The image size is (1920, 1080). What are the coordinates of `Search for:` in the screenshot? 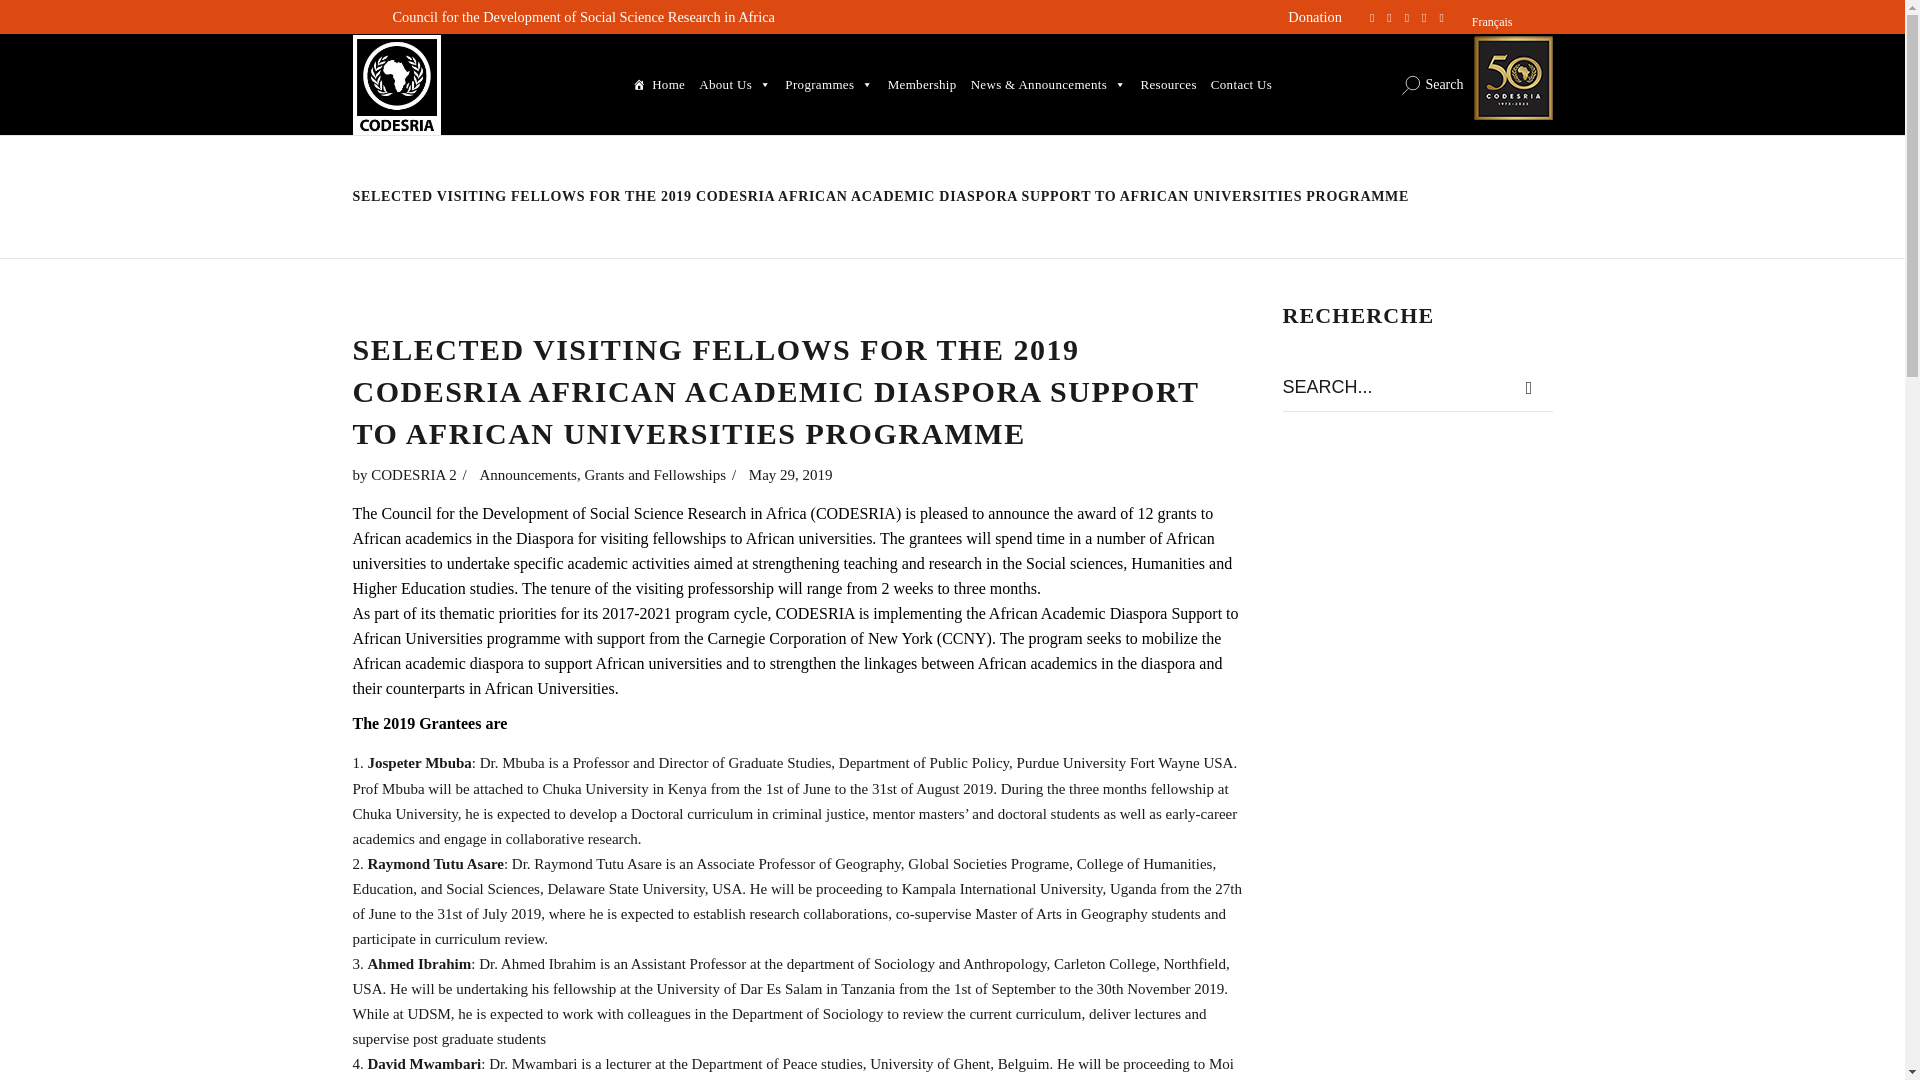 It's located at (1394, 387).